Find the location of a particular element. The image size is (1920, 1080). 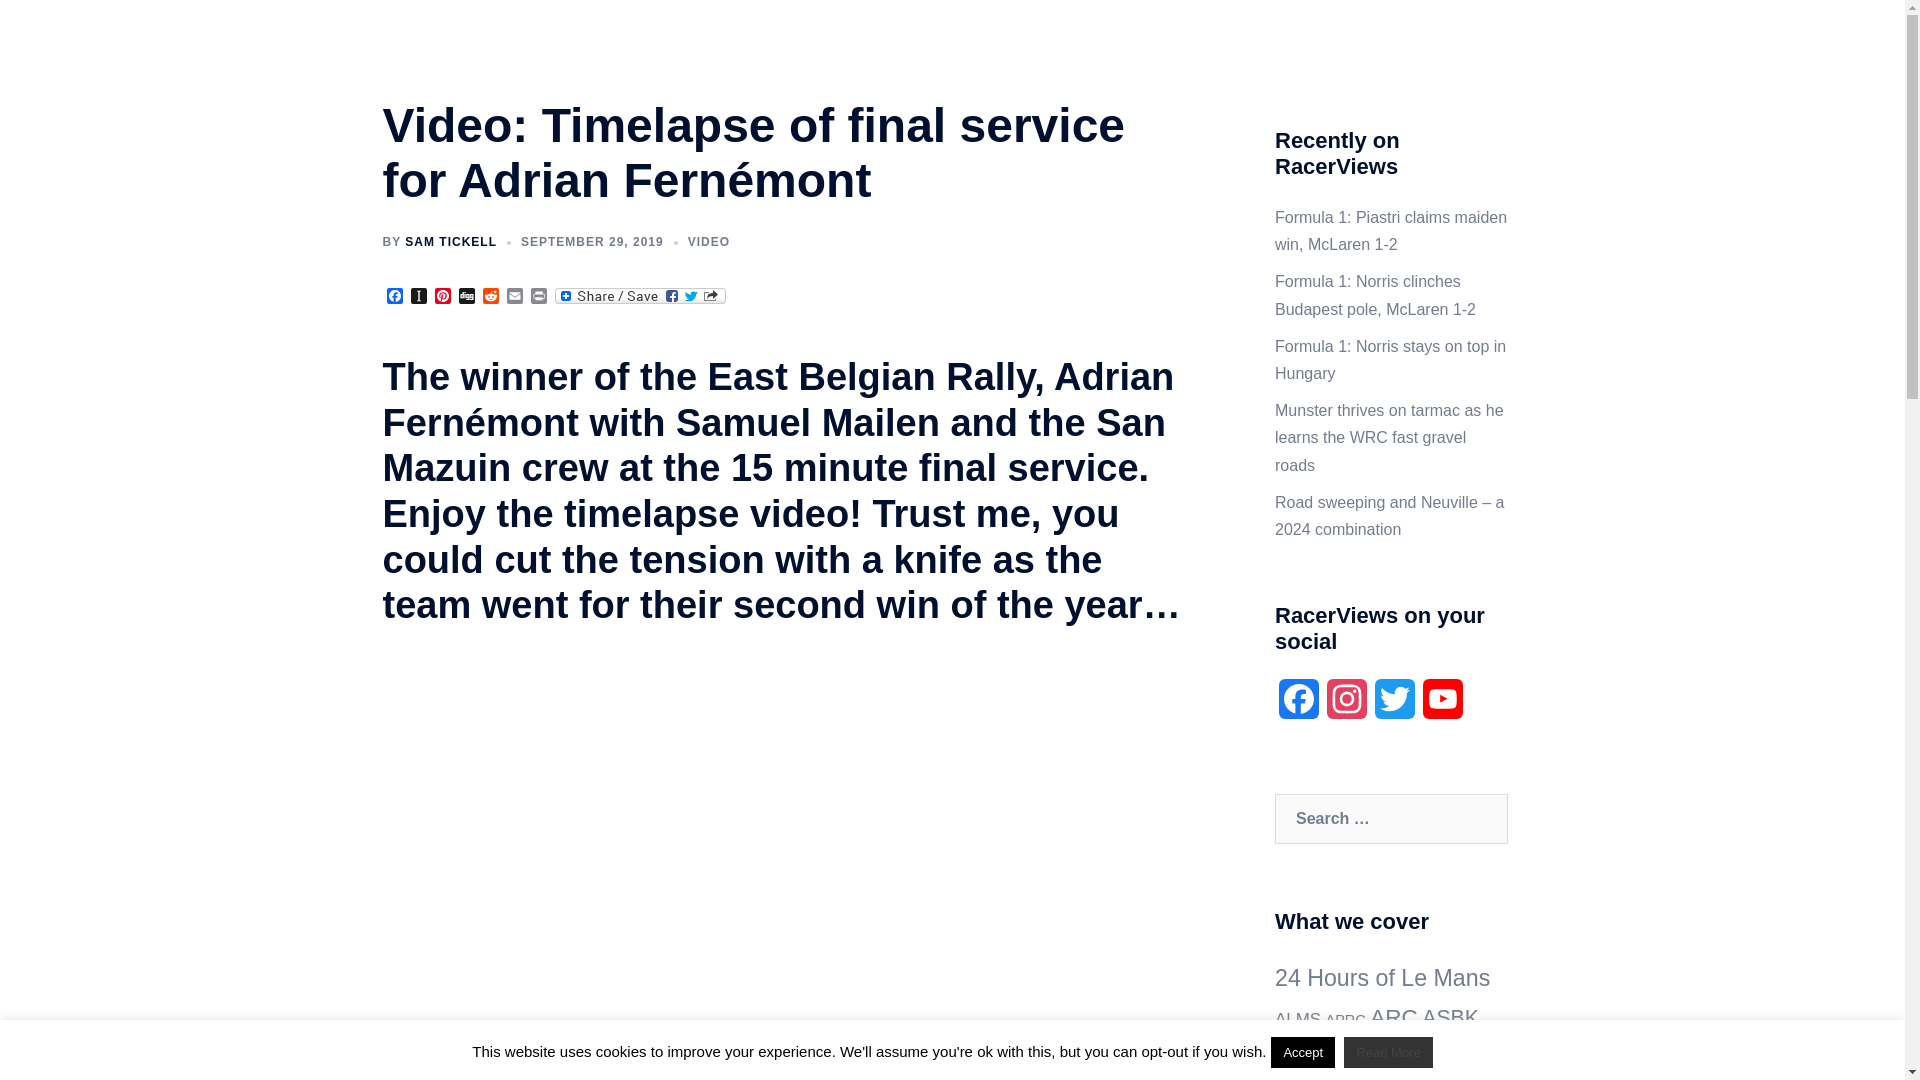

Reddit is located at coordinates (490, 297).